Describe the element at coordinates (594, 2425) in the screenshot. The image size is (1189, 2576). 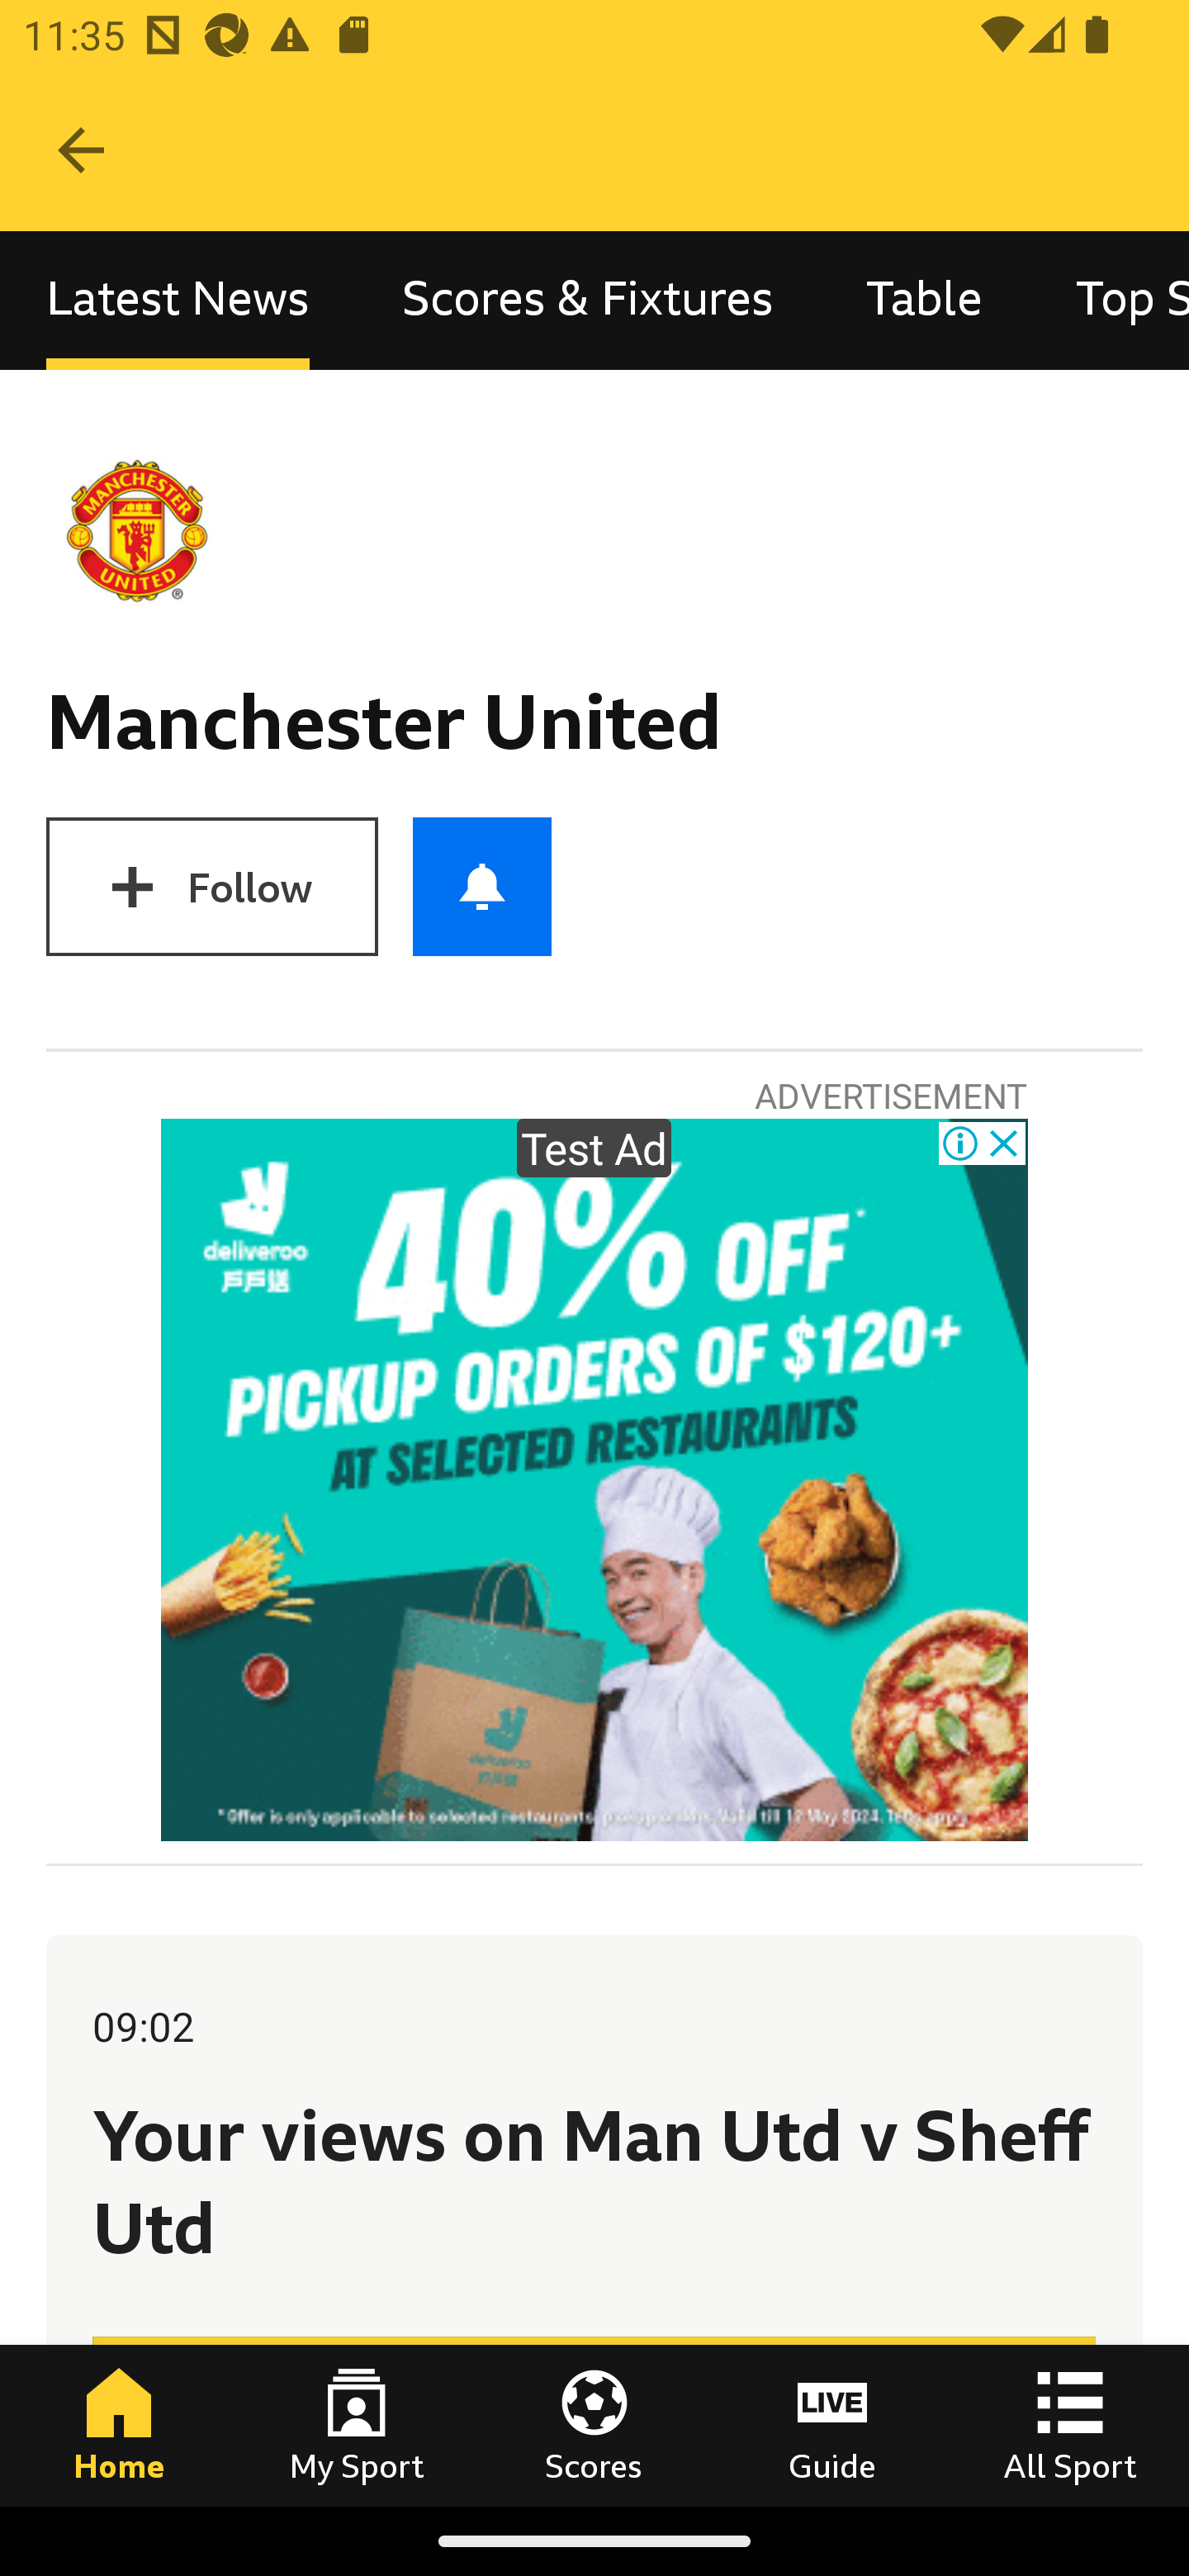
I see `Scores` at that location.